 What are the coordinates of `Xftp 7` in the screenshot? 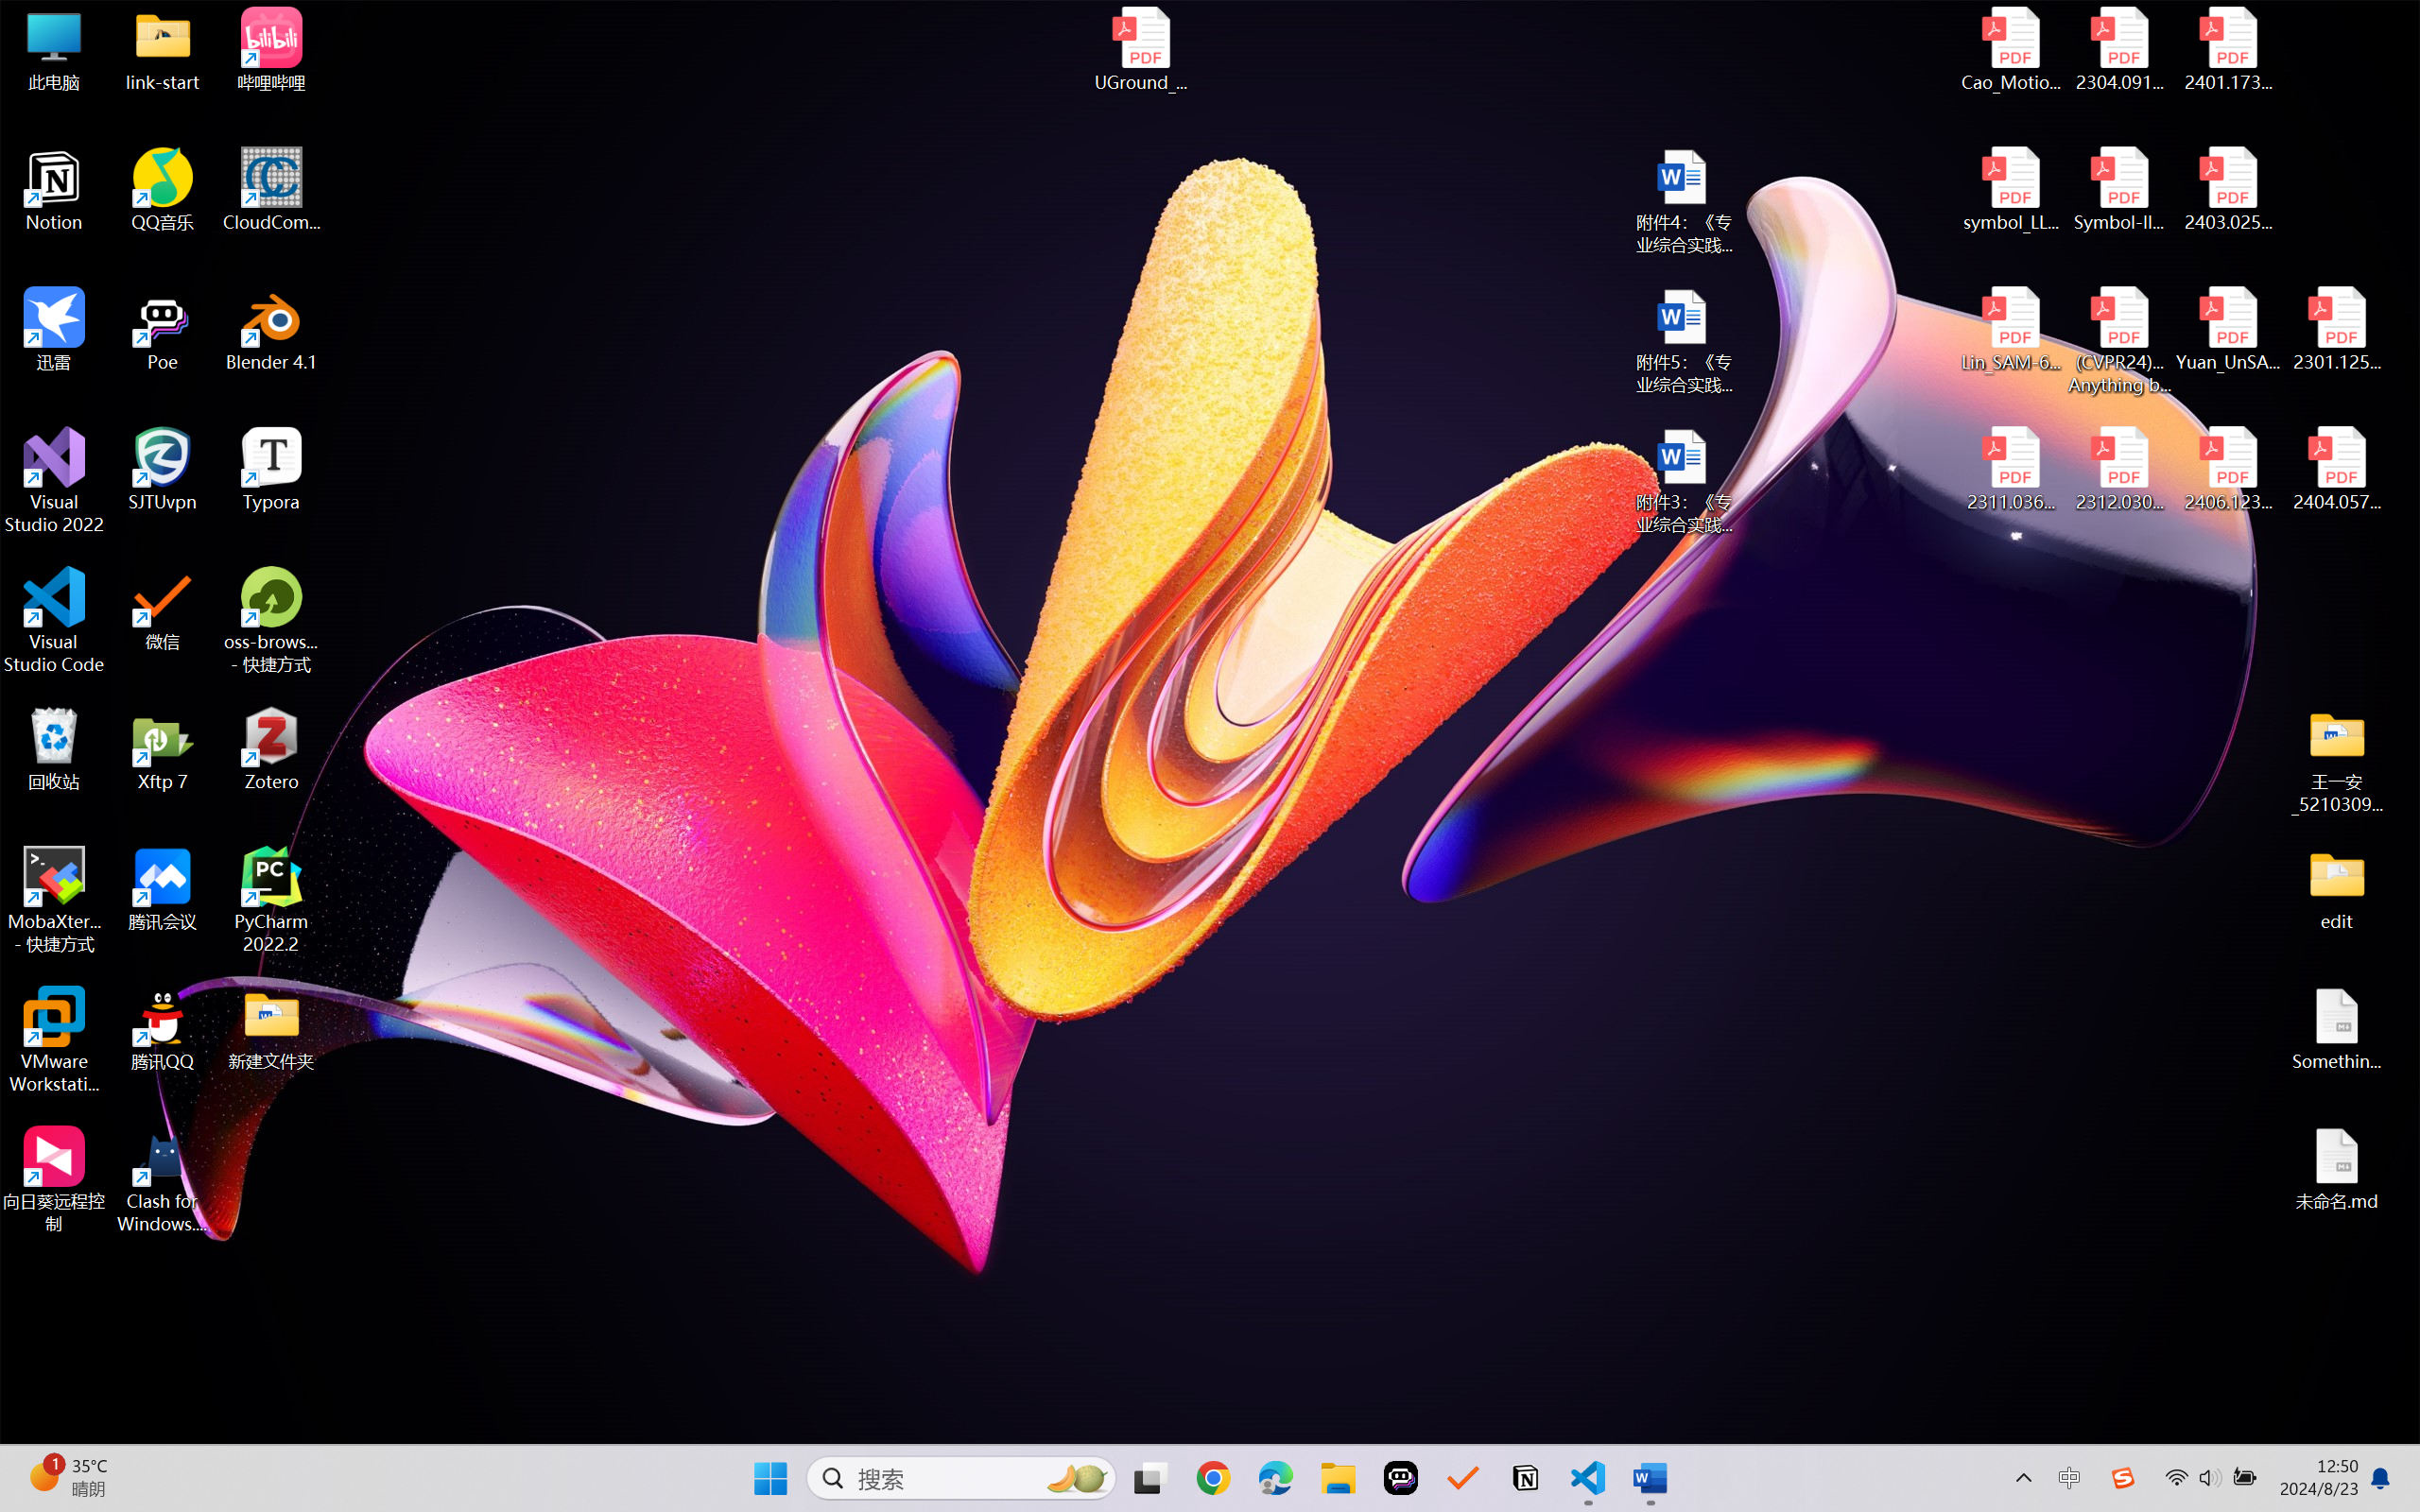 It's located at (163, 749).